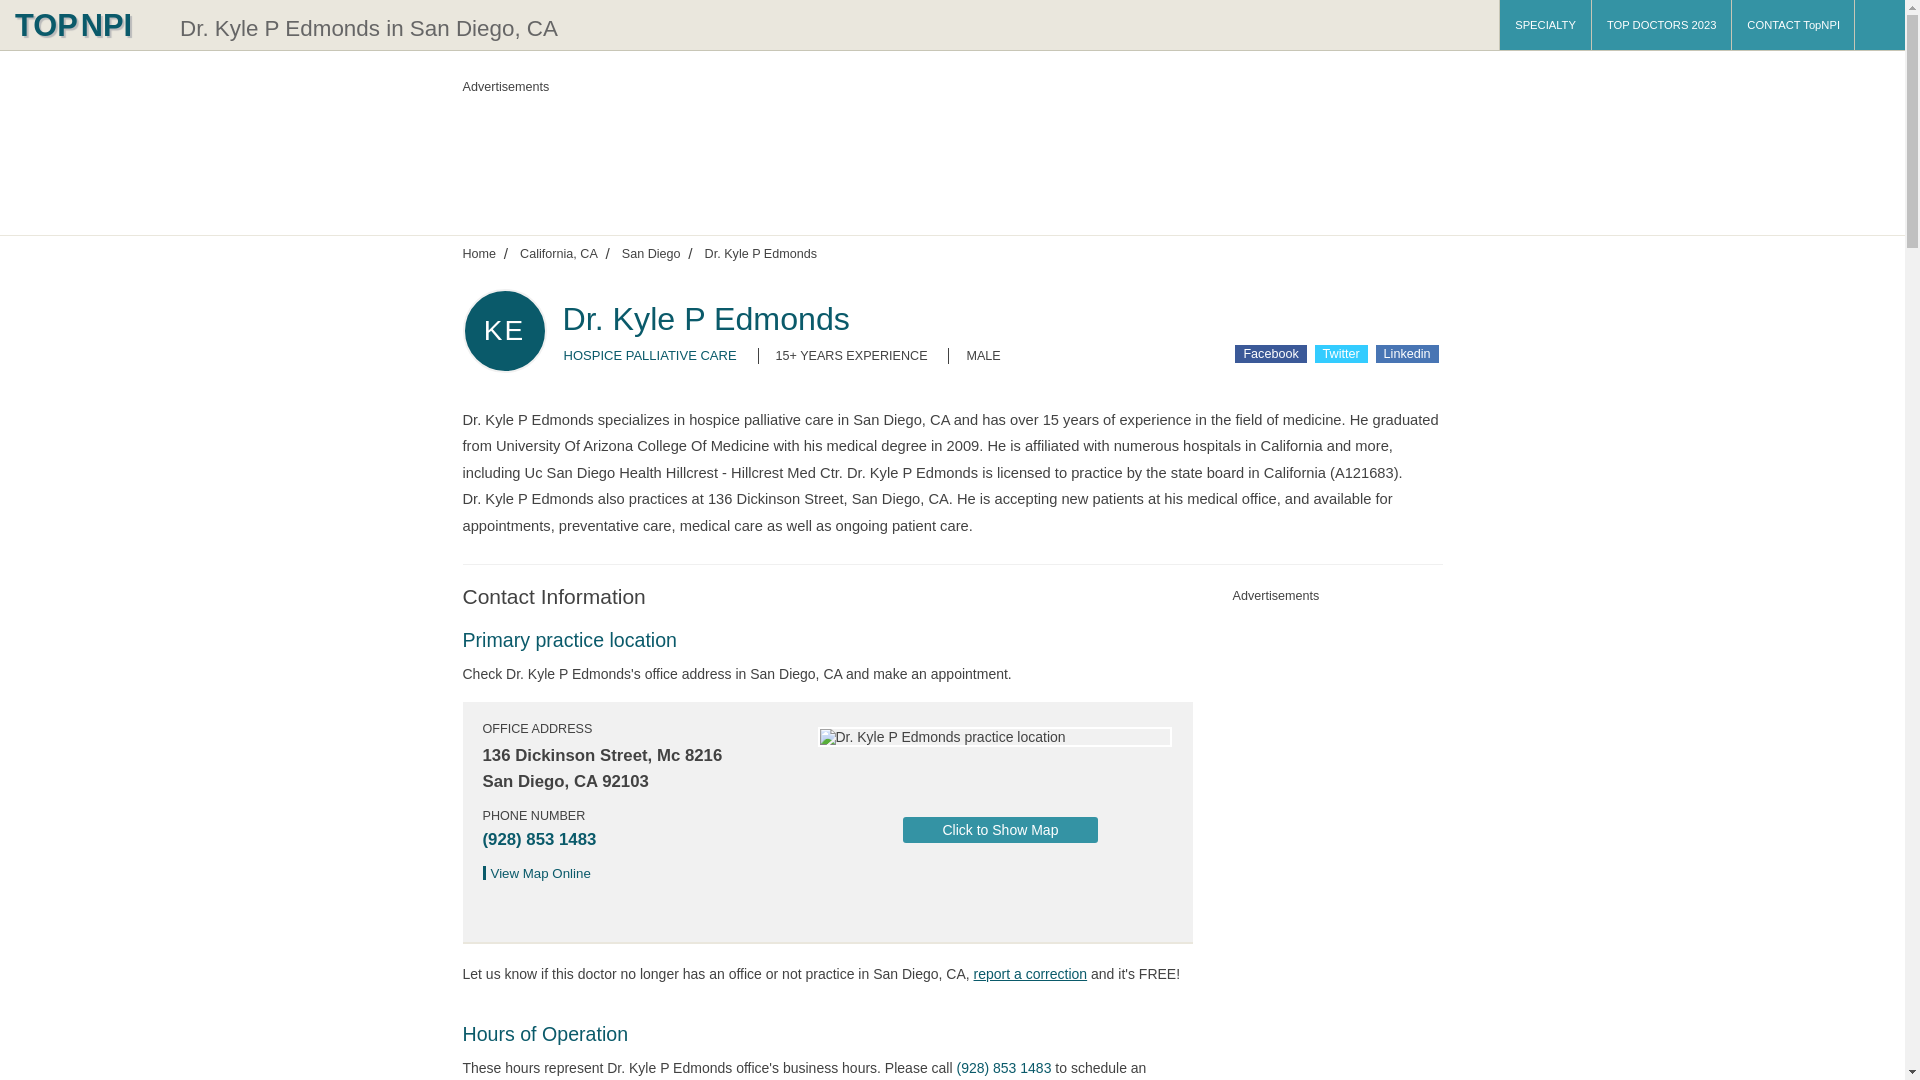  Describe the element at coordinates (650, 354) in the screenshot. I see `HOSPICE PALLIATIVE CARE` at that location.